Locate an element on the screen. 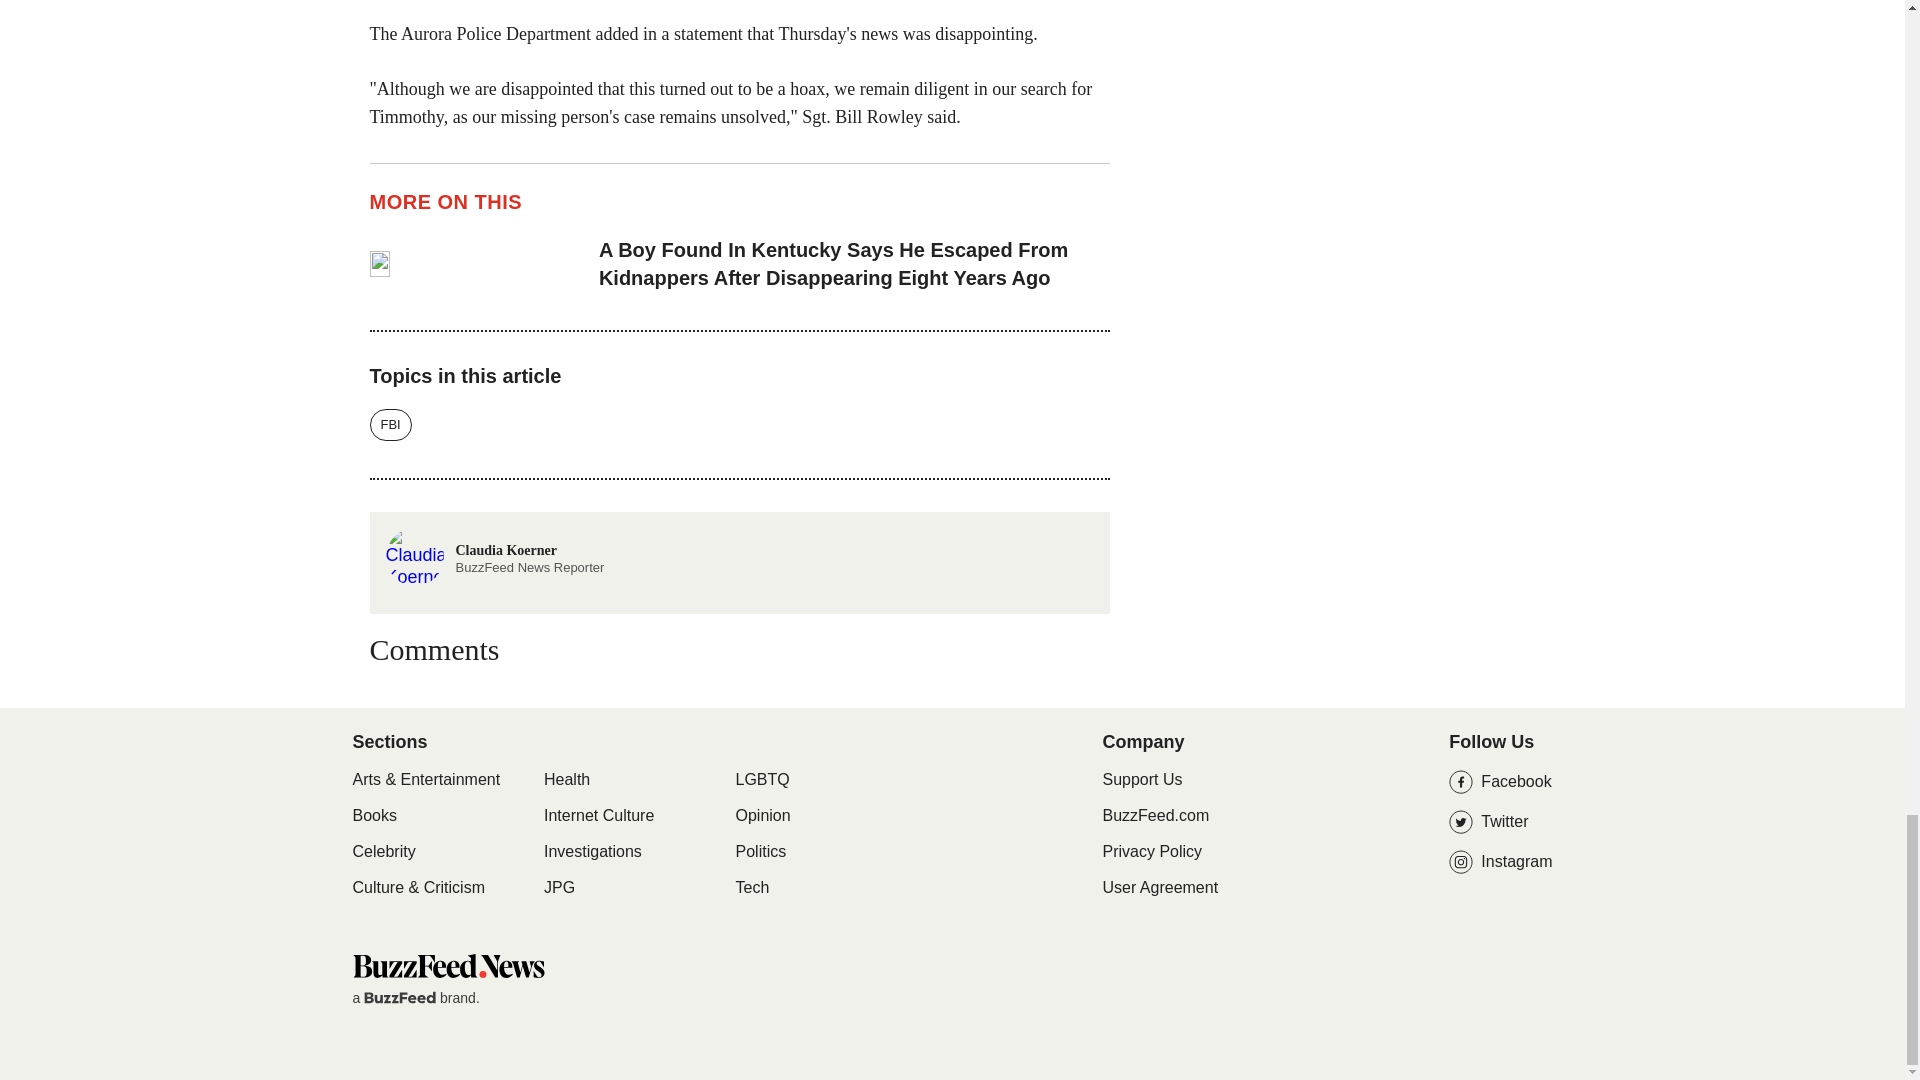  Internet Culture is located at coordinates (598, 816).